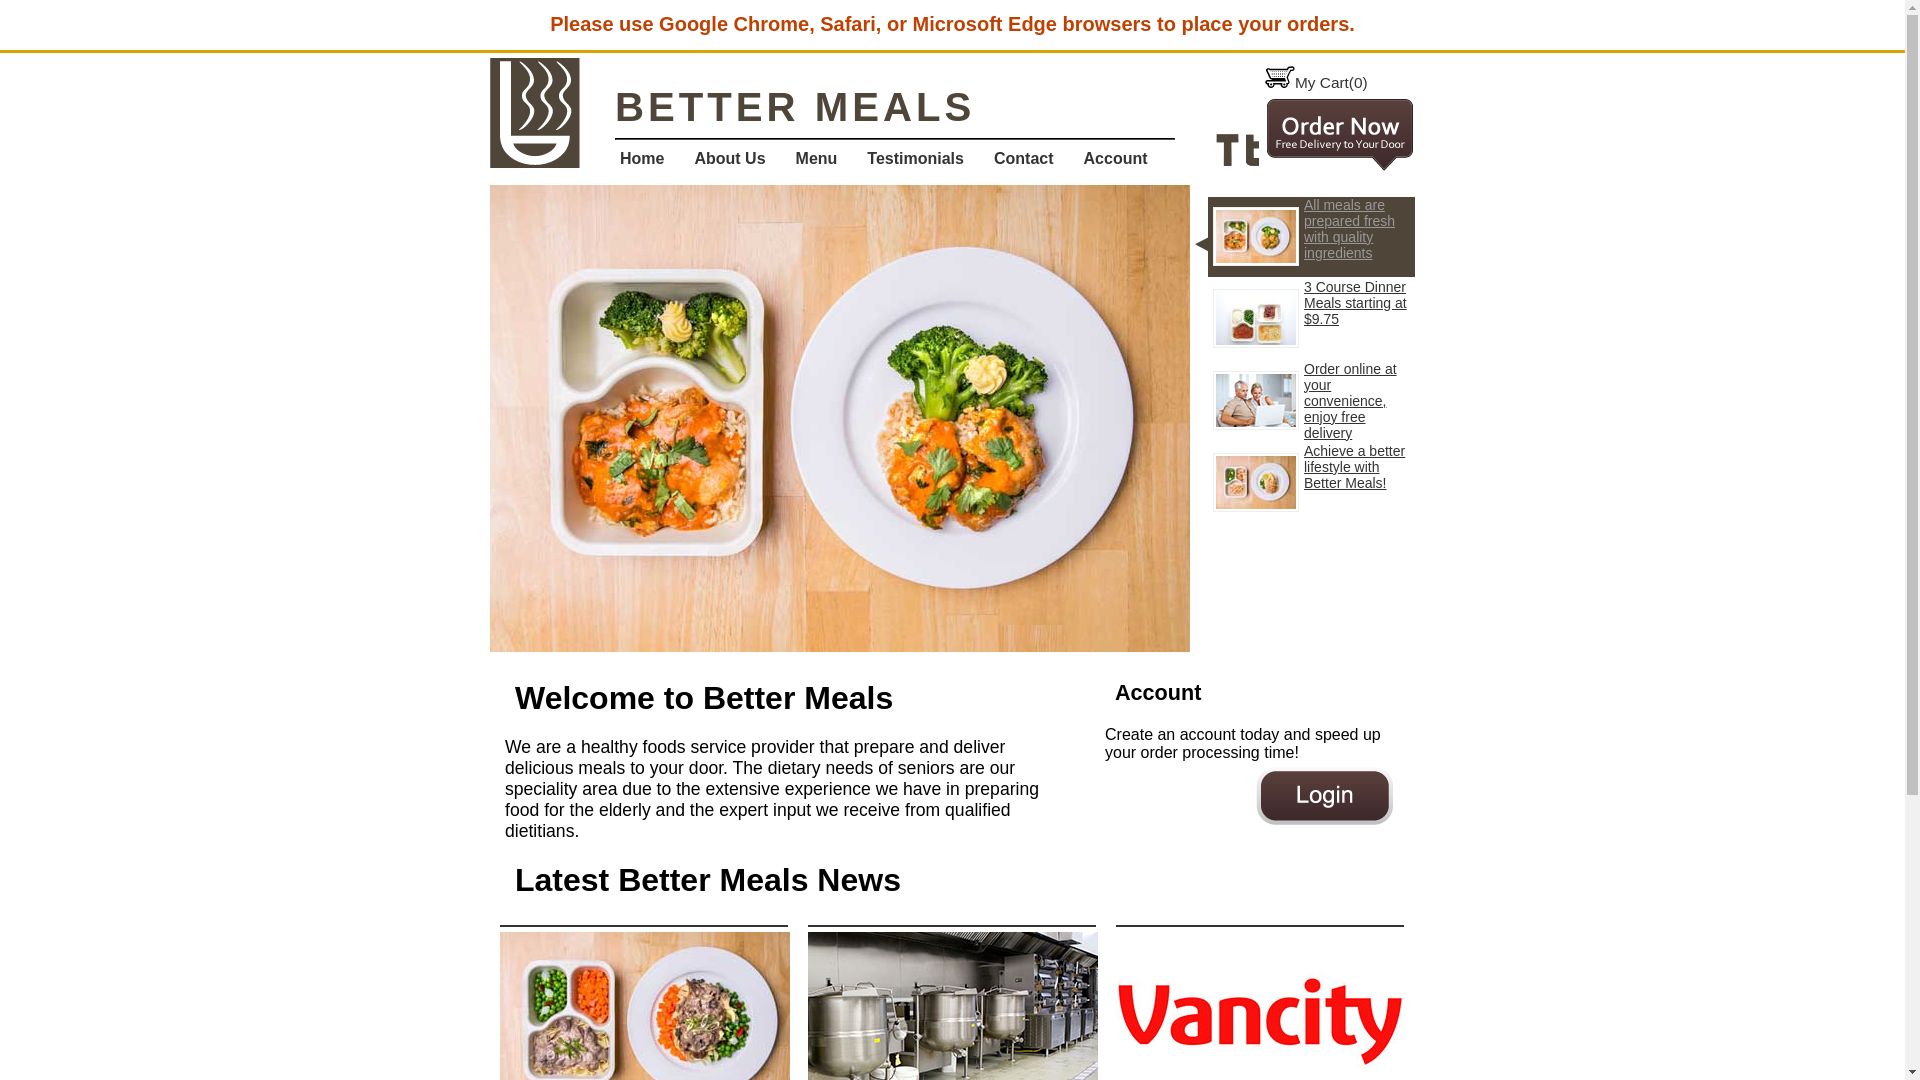 Image resolution: width=1920 pixels, height=1080 pixels. I want to click on better meals, so click(534, 113).